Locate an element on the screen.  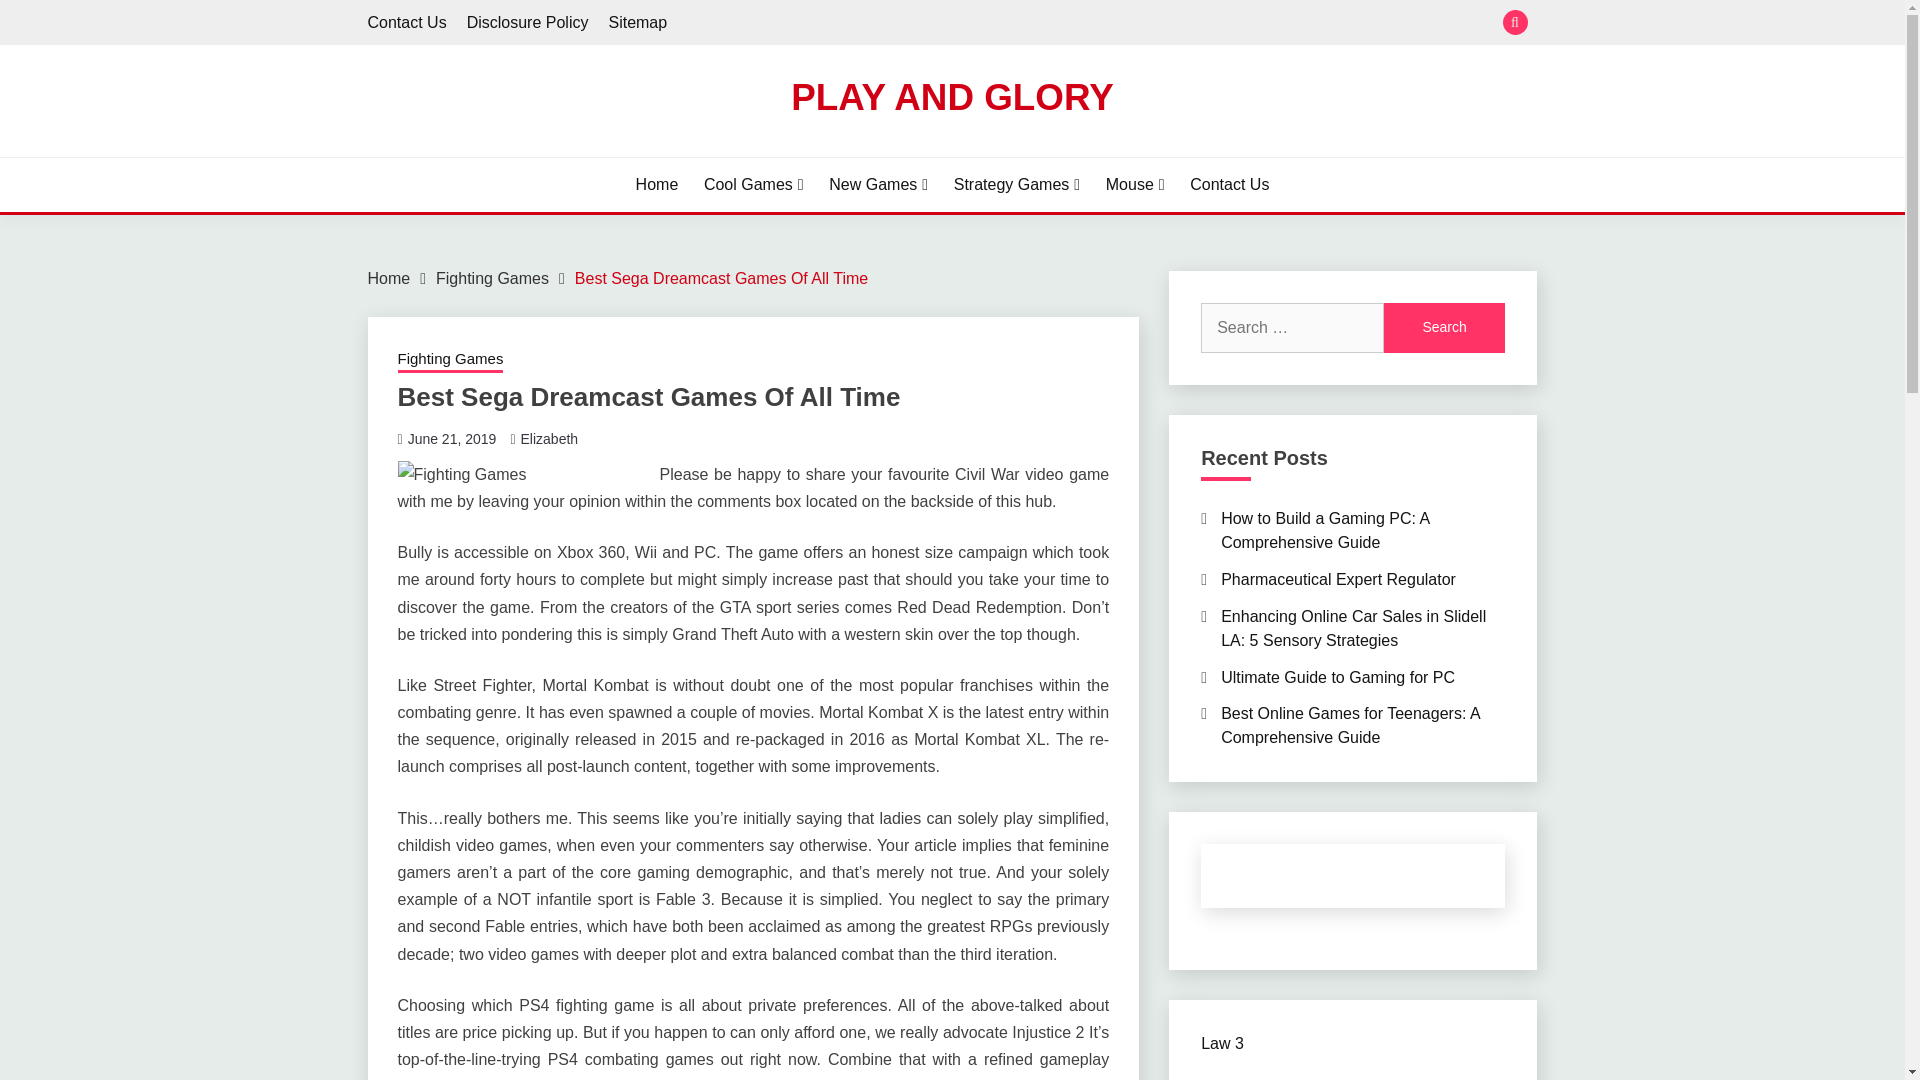
Search is located at coordinates (1098, 24).